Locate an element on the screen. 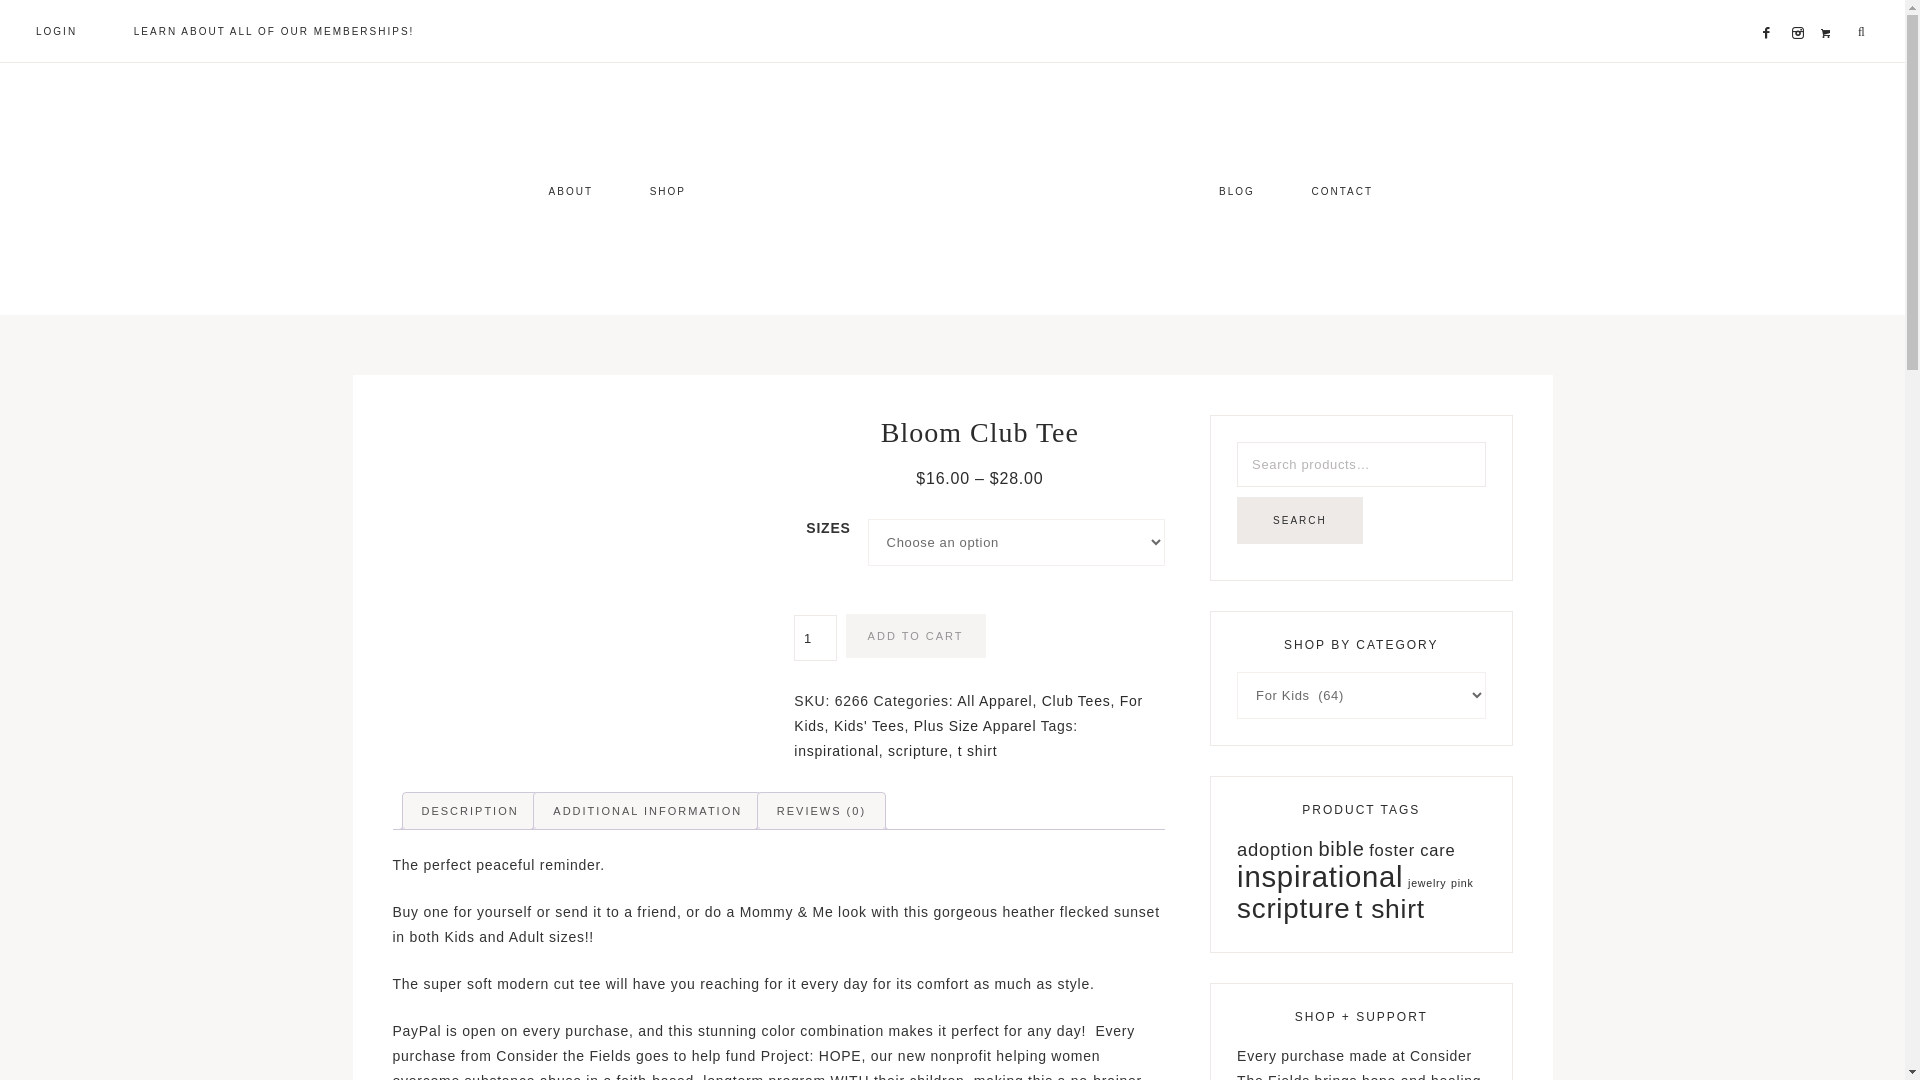 The image size is (1920, 1080). Facebook is located at coordinates (1772, 8).